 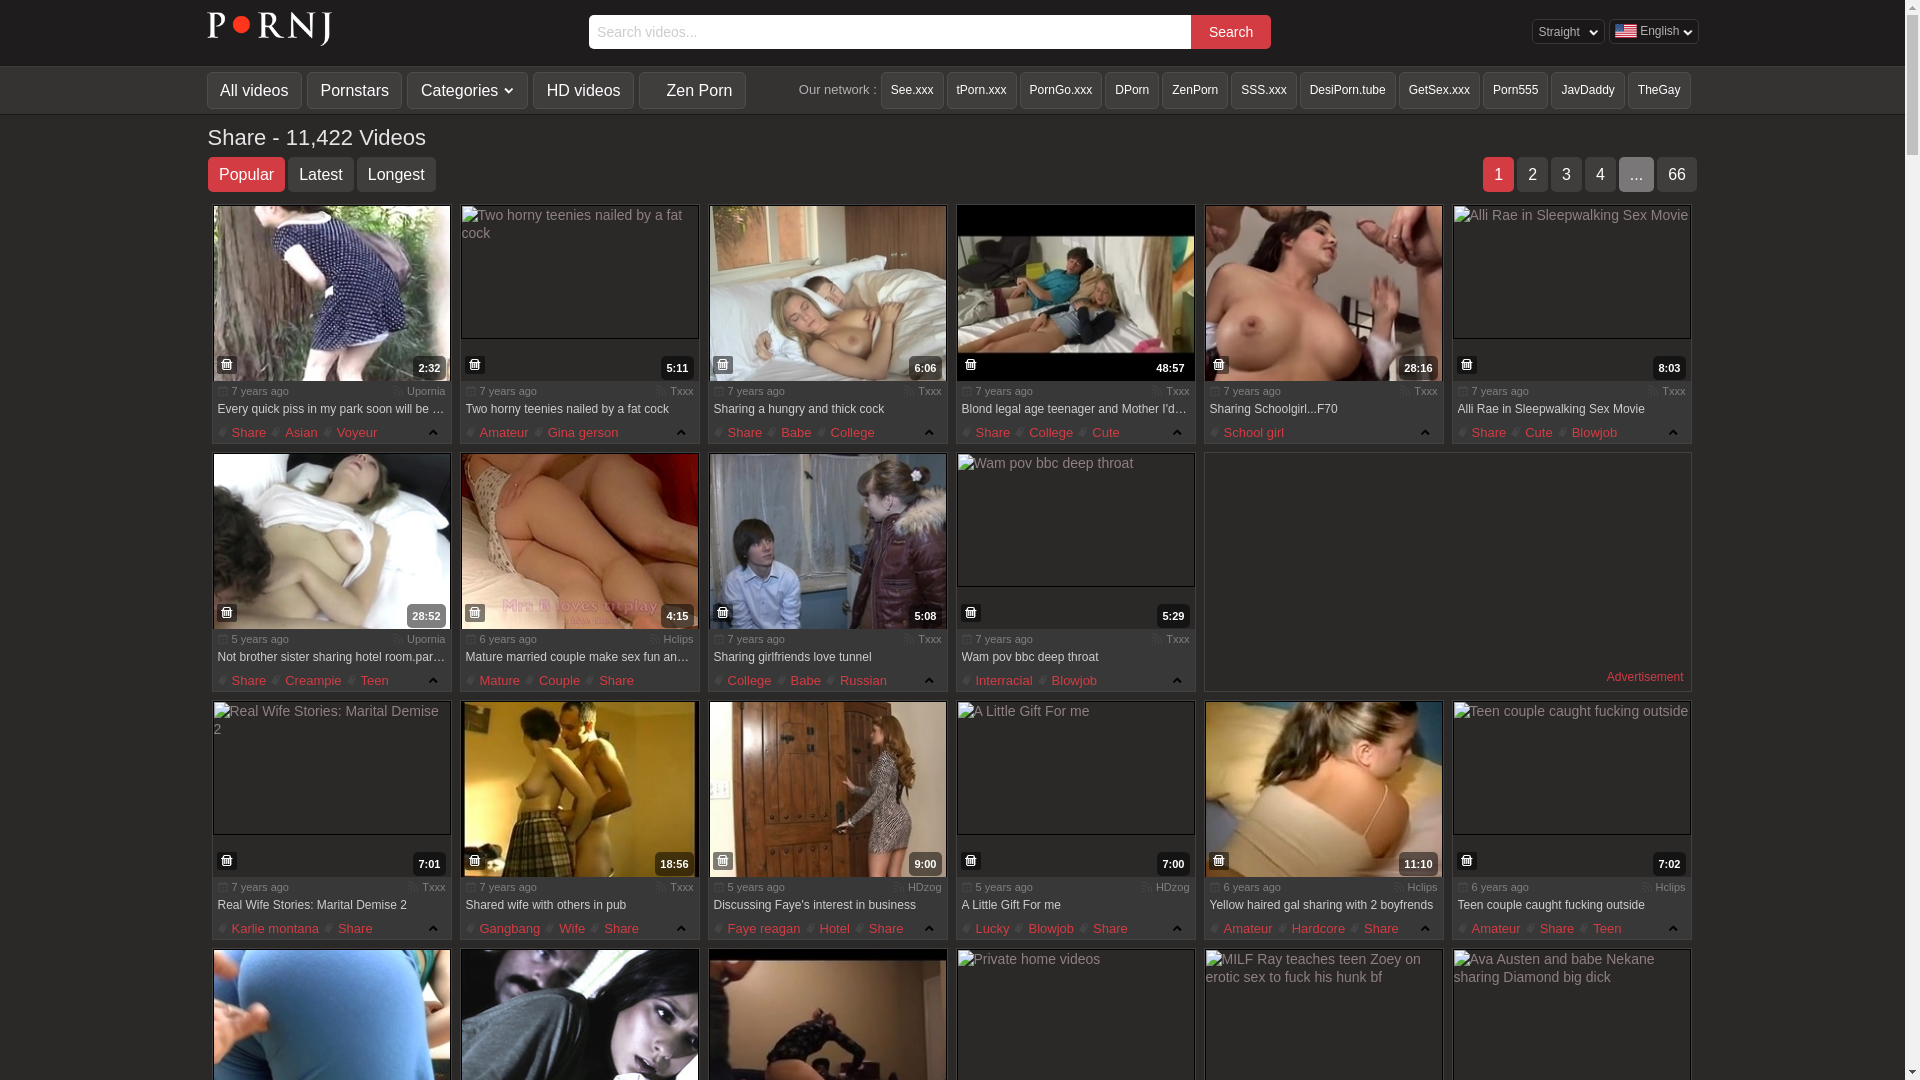 I want to click on Two horny teenies nailed by a fat cock, so click(x=579, y=272).